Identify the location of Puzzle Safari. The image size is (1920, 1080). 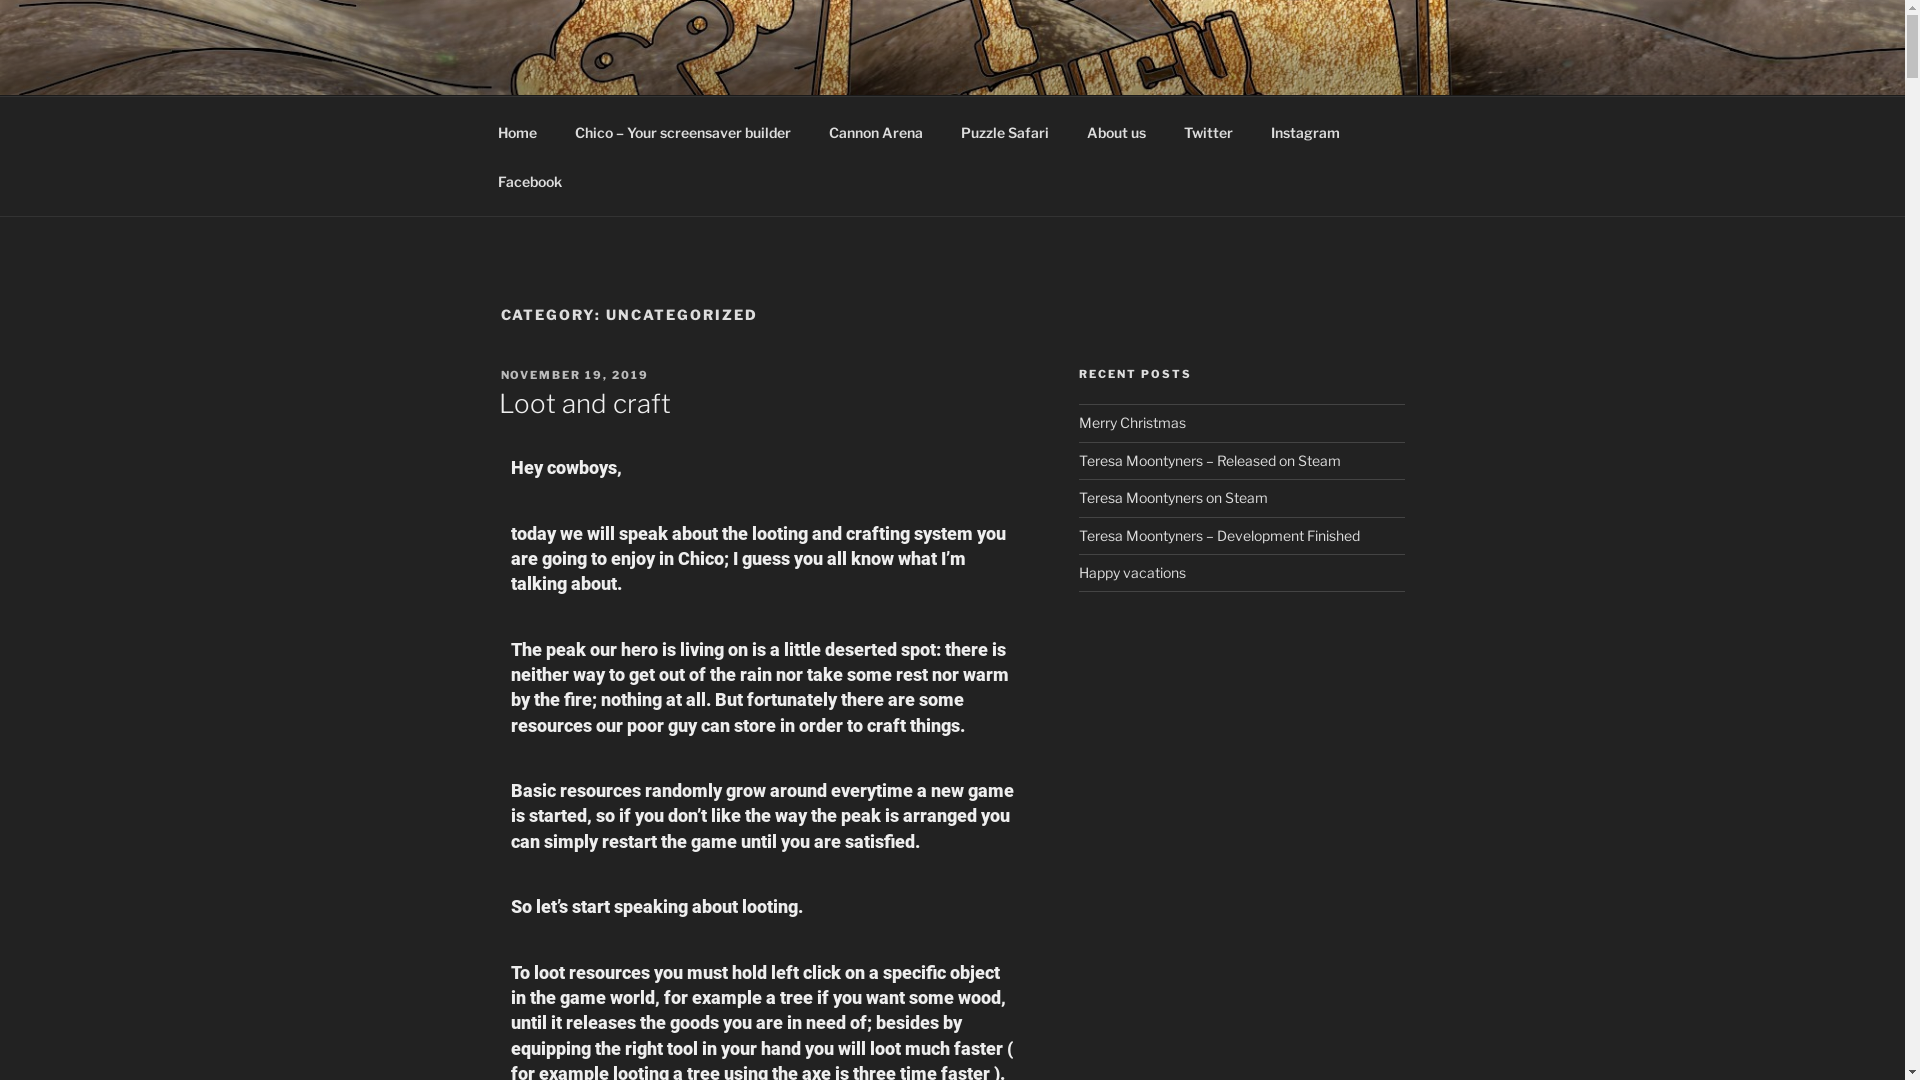
(1006, 132).